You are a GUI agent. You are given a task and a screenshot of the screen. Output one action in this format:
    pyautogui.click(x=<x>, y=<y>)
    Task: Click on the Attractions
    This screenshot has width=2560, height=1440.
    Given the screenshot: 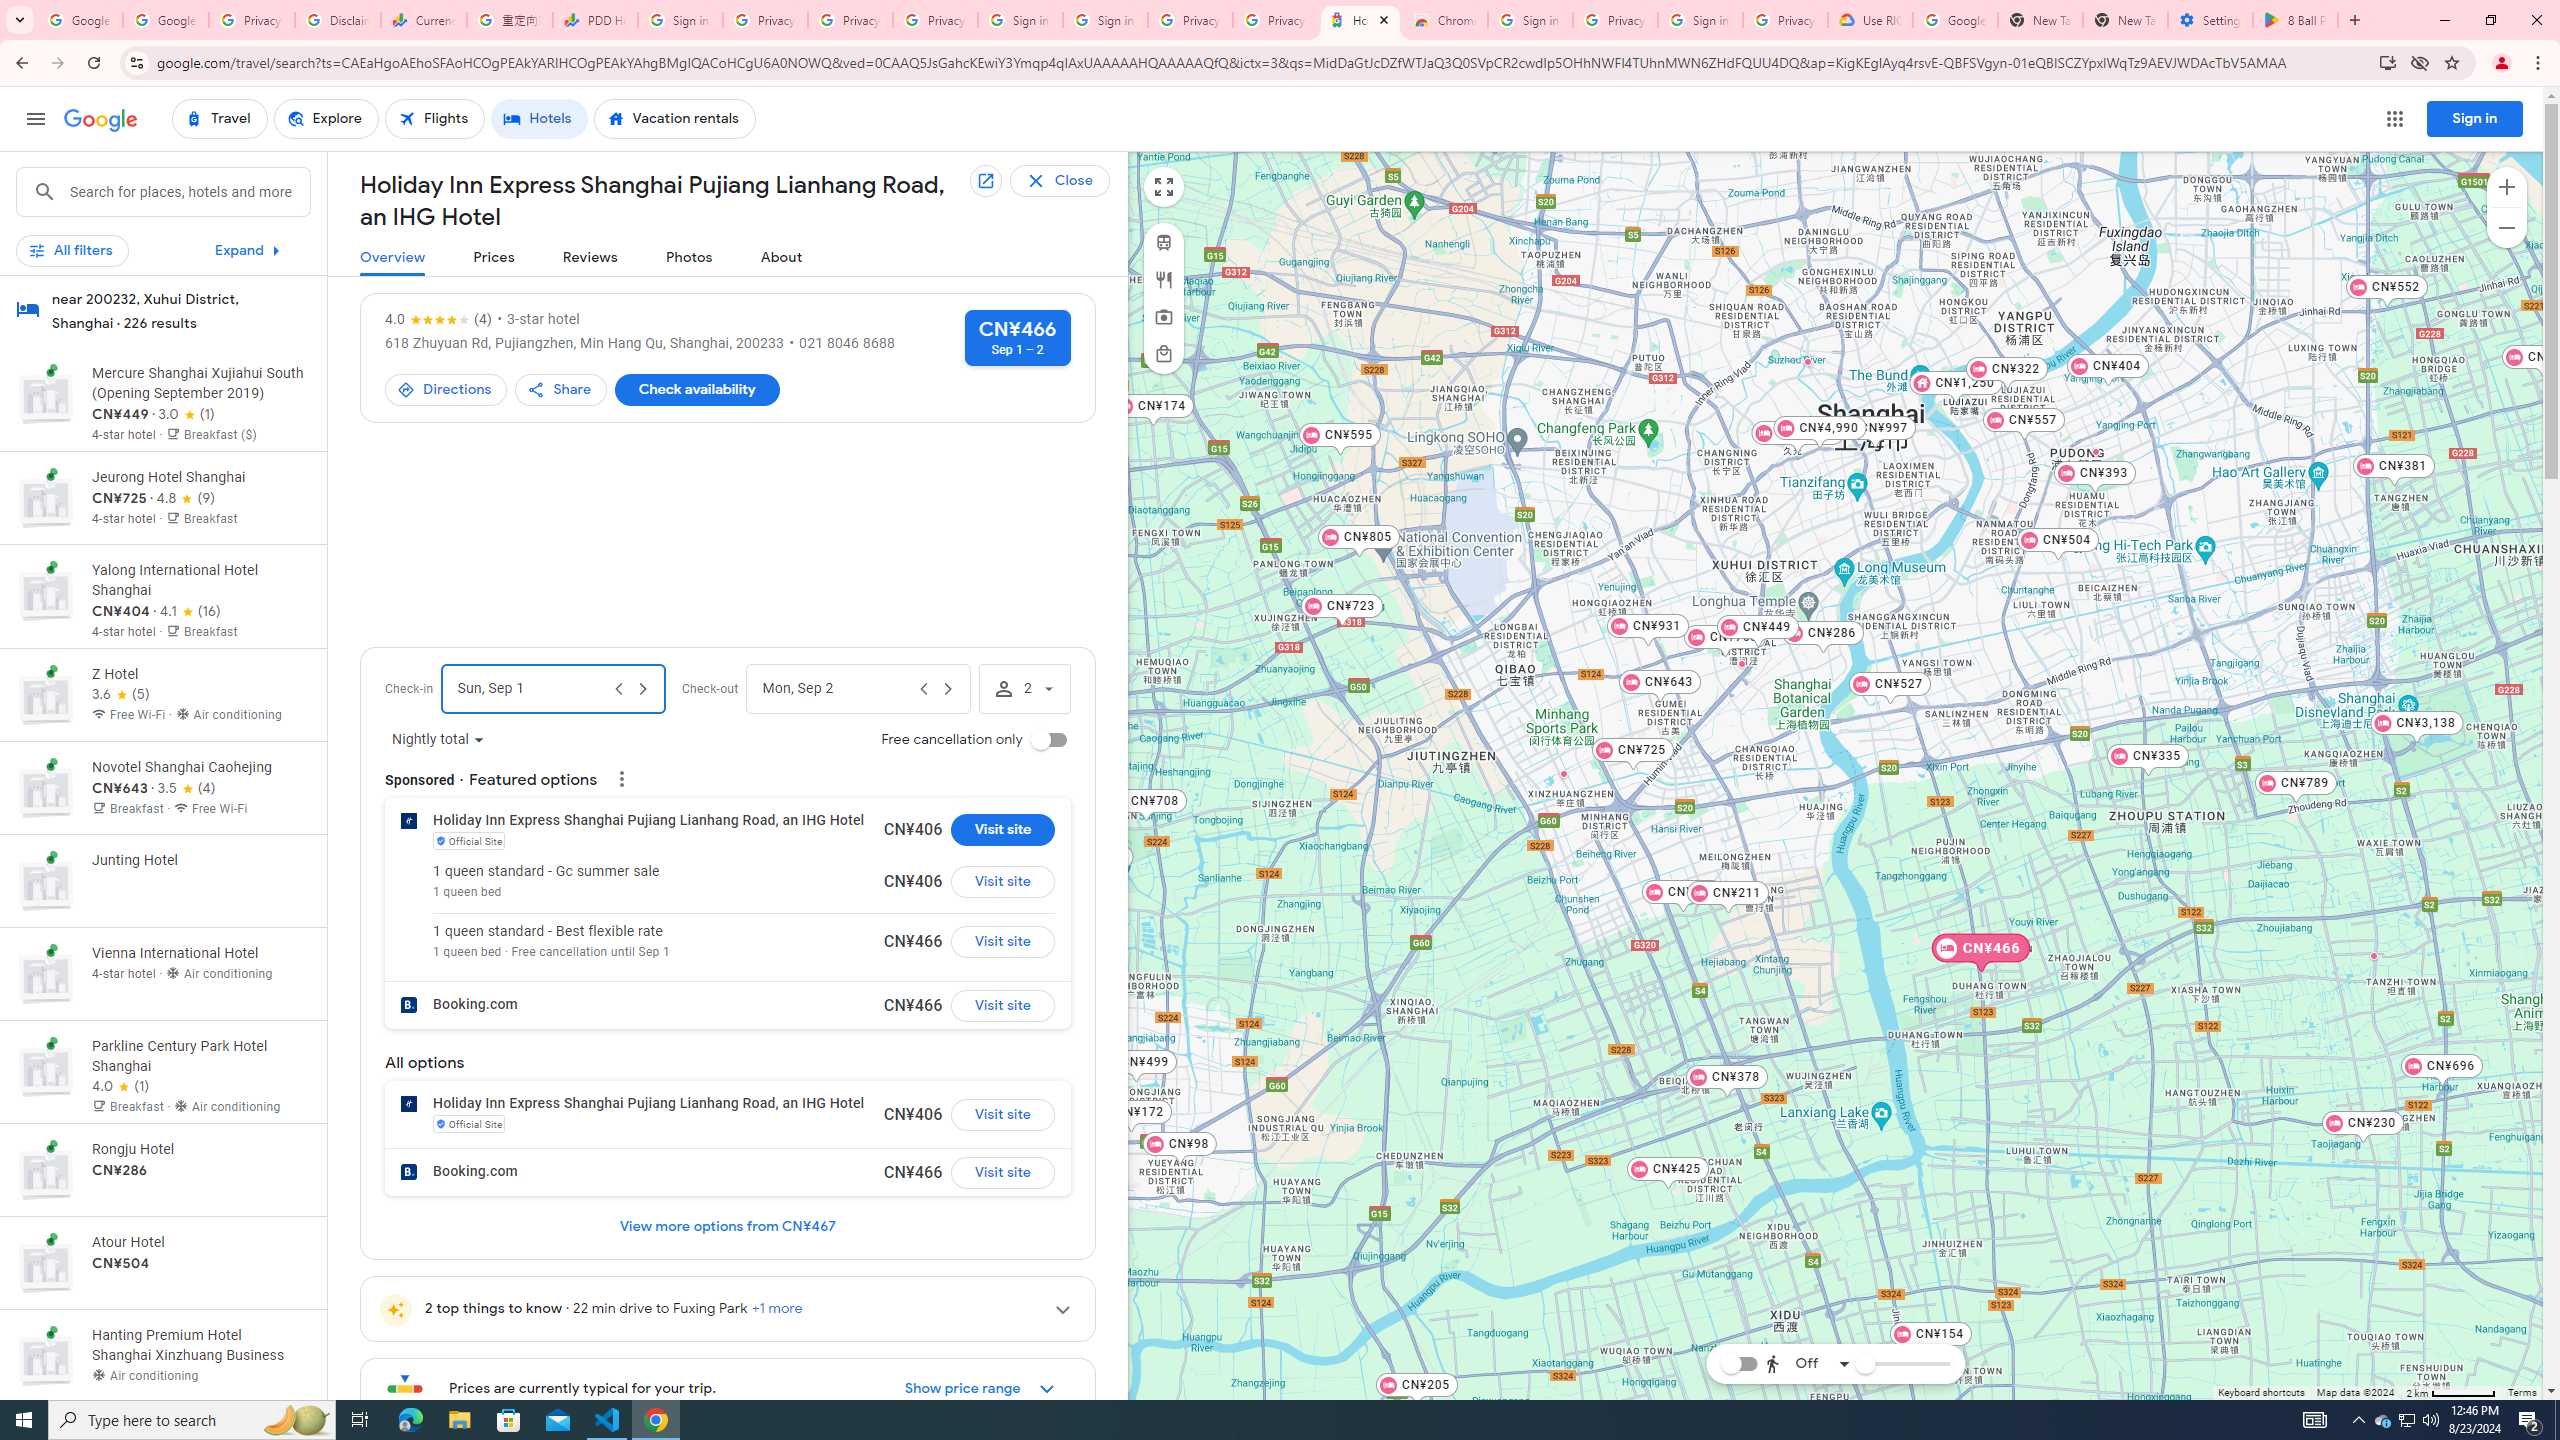 What is the action you would take?
    pyautogui.click(x=1163, y=316)
    